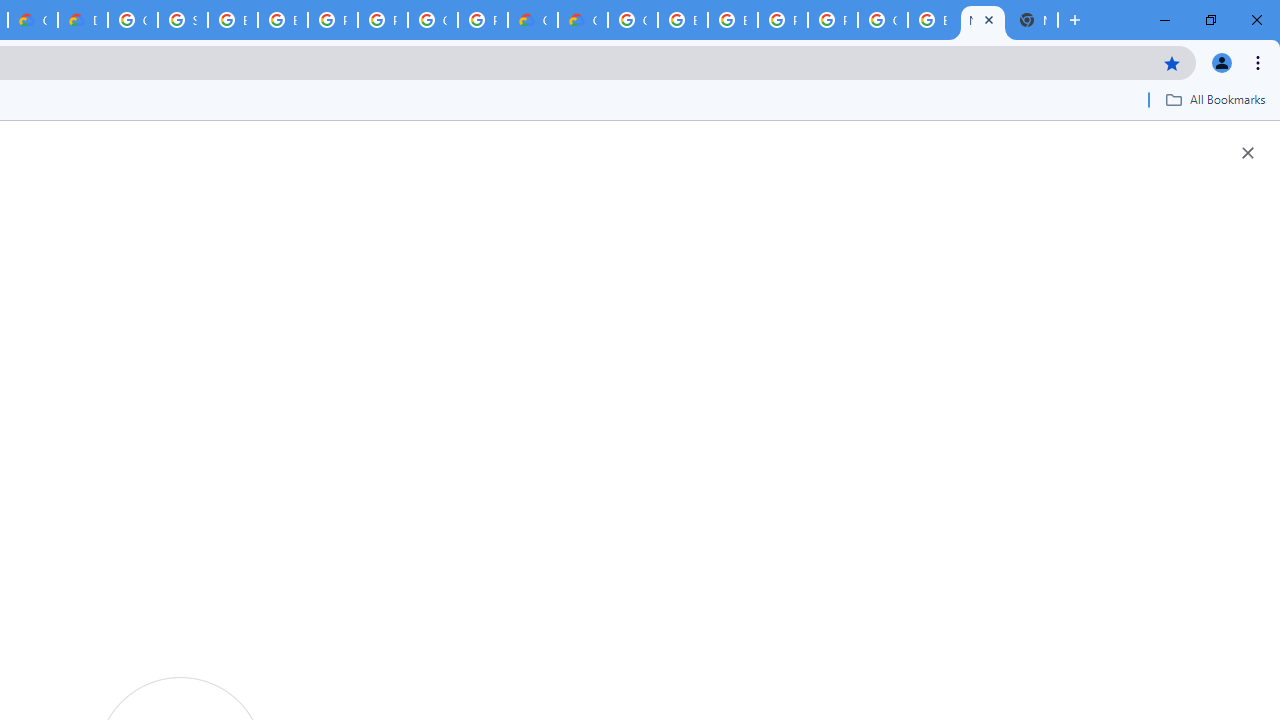 The height and width of the screenshot is (720, 1280). I want to click on Browse Chrome as a guest - Computer - Google Chrome Help, so click(682, 20).